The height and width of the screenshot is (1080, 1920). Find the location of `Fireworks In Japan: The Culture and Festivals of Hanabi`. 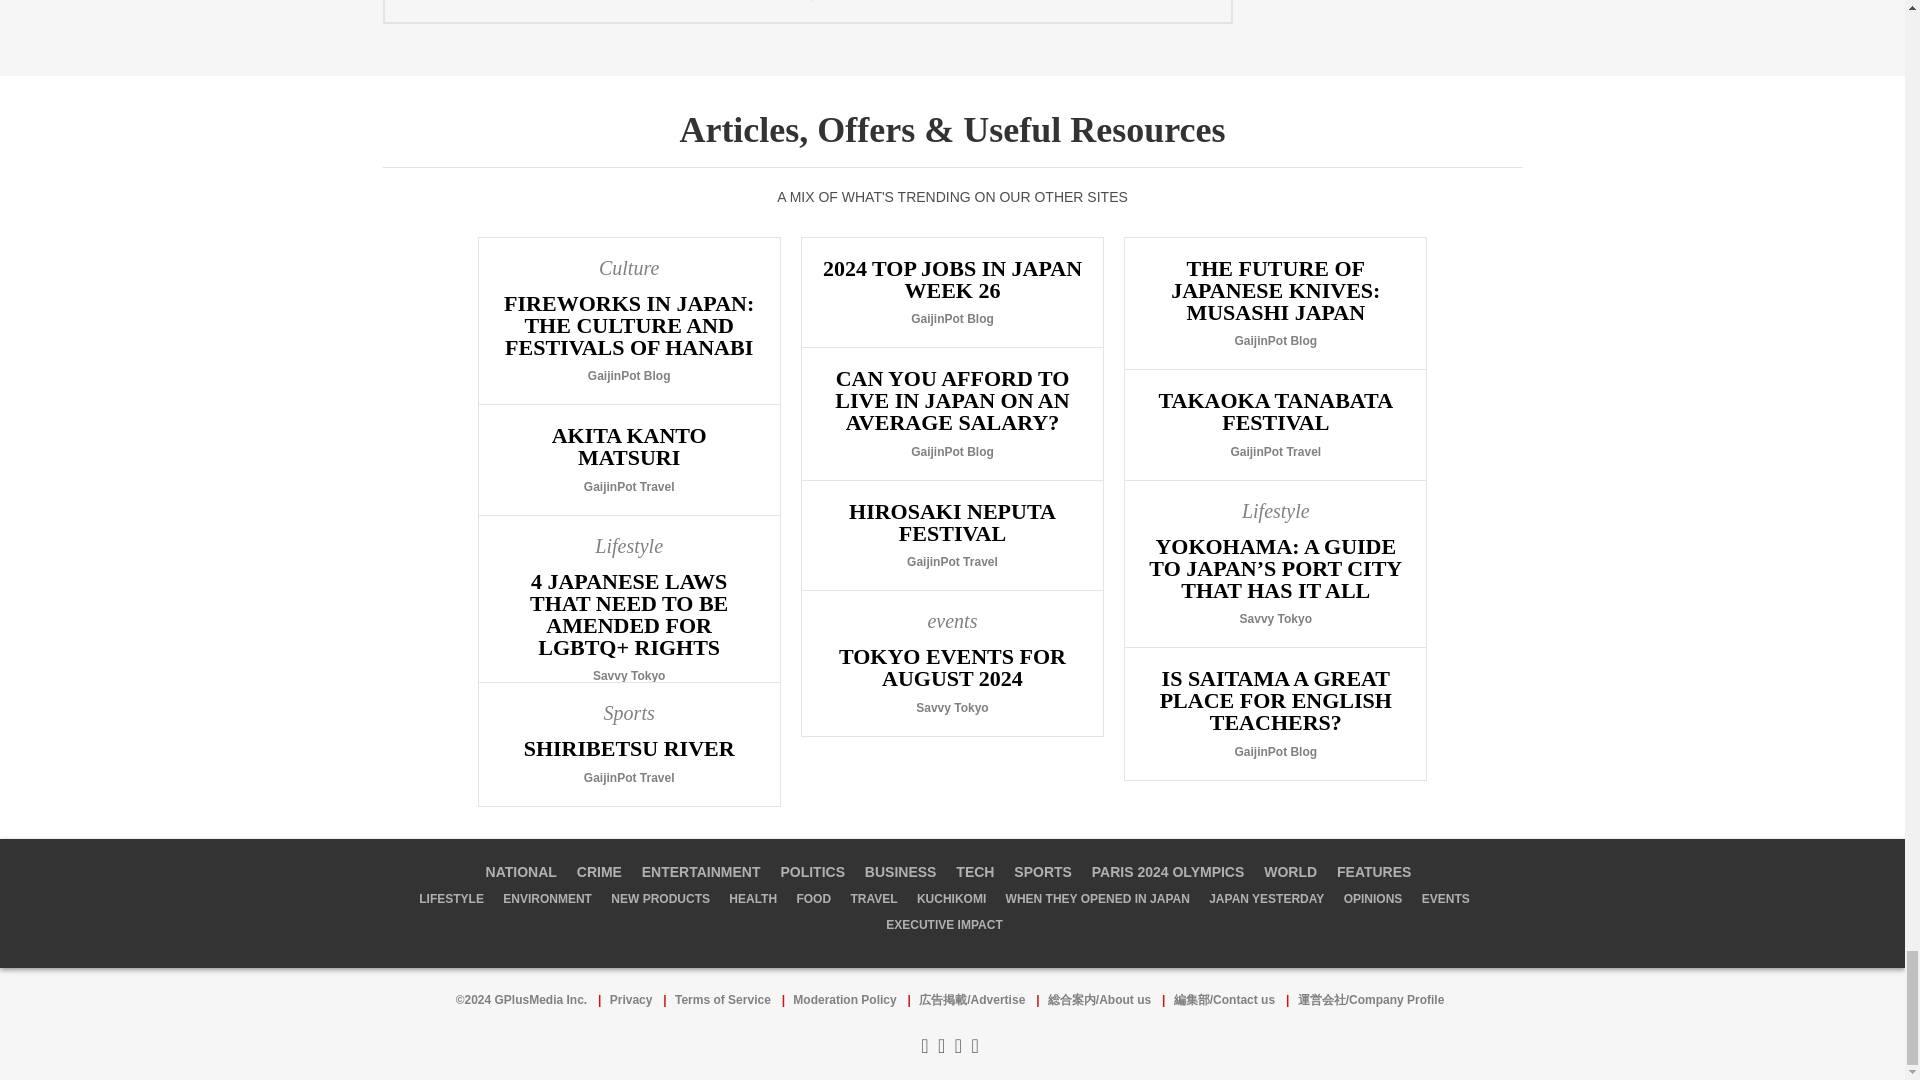

Fireworks In Japan: The Culture and Festivals of Hanabi is located at coordinates (628, 321).